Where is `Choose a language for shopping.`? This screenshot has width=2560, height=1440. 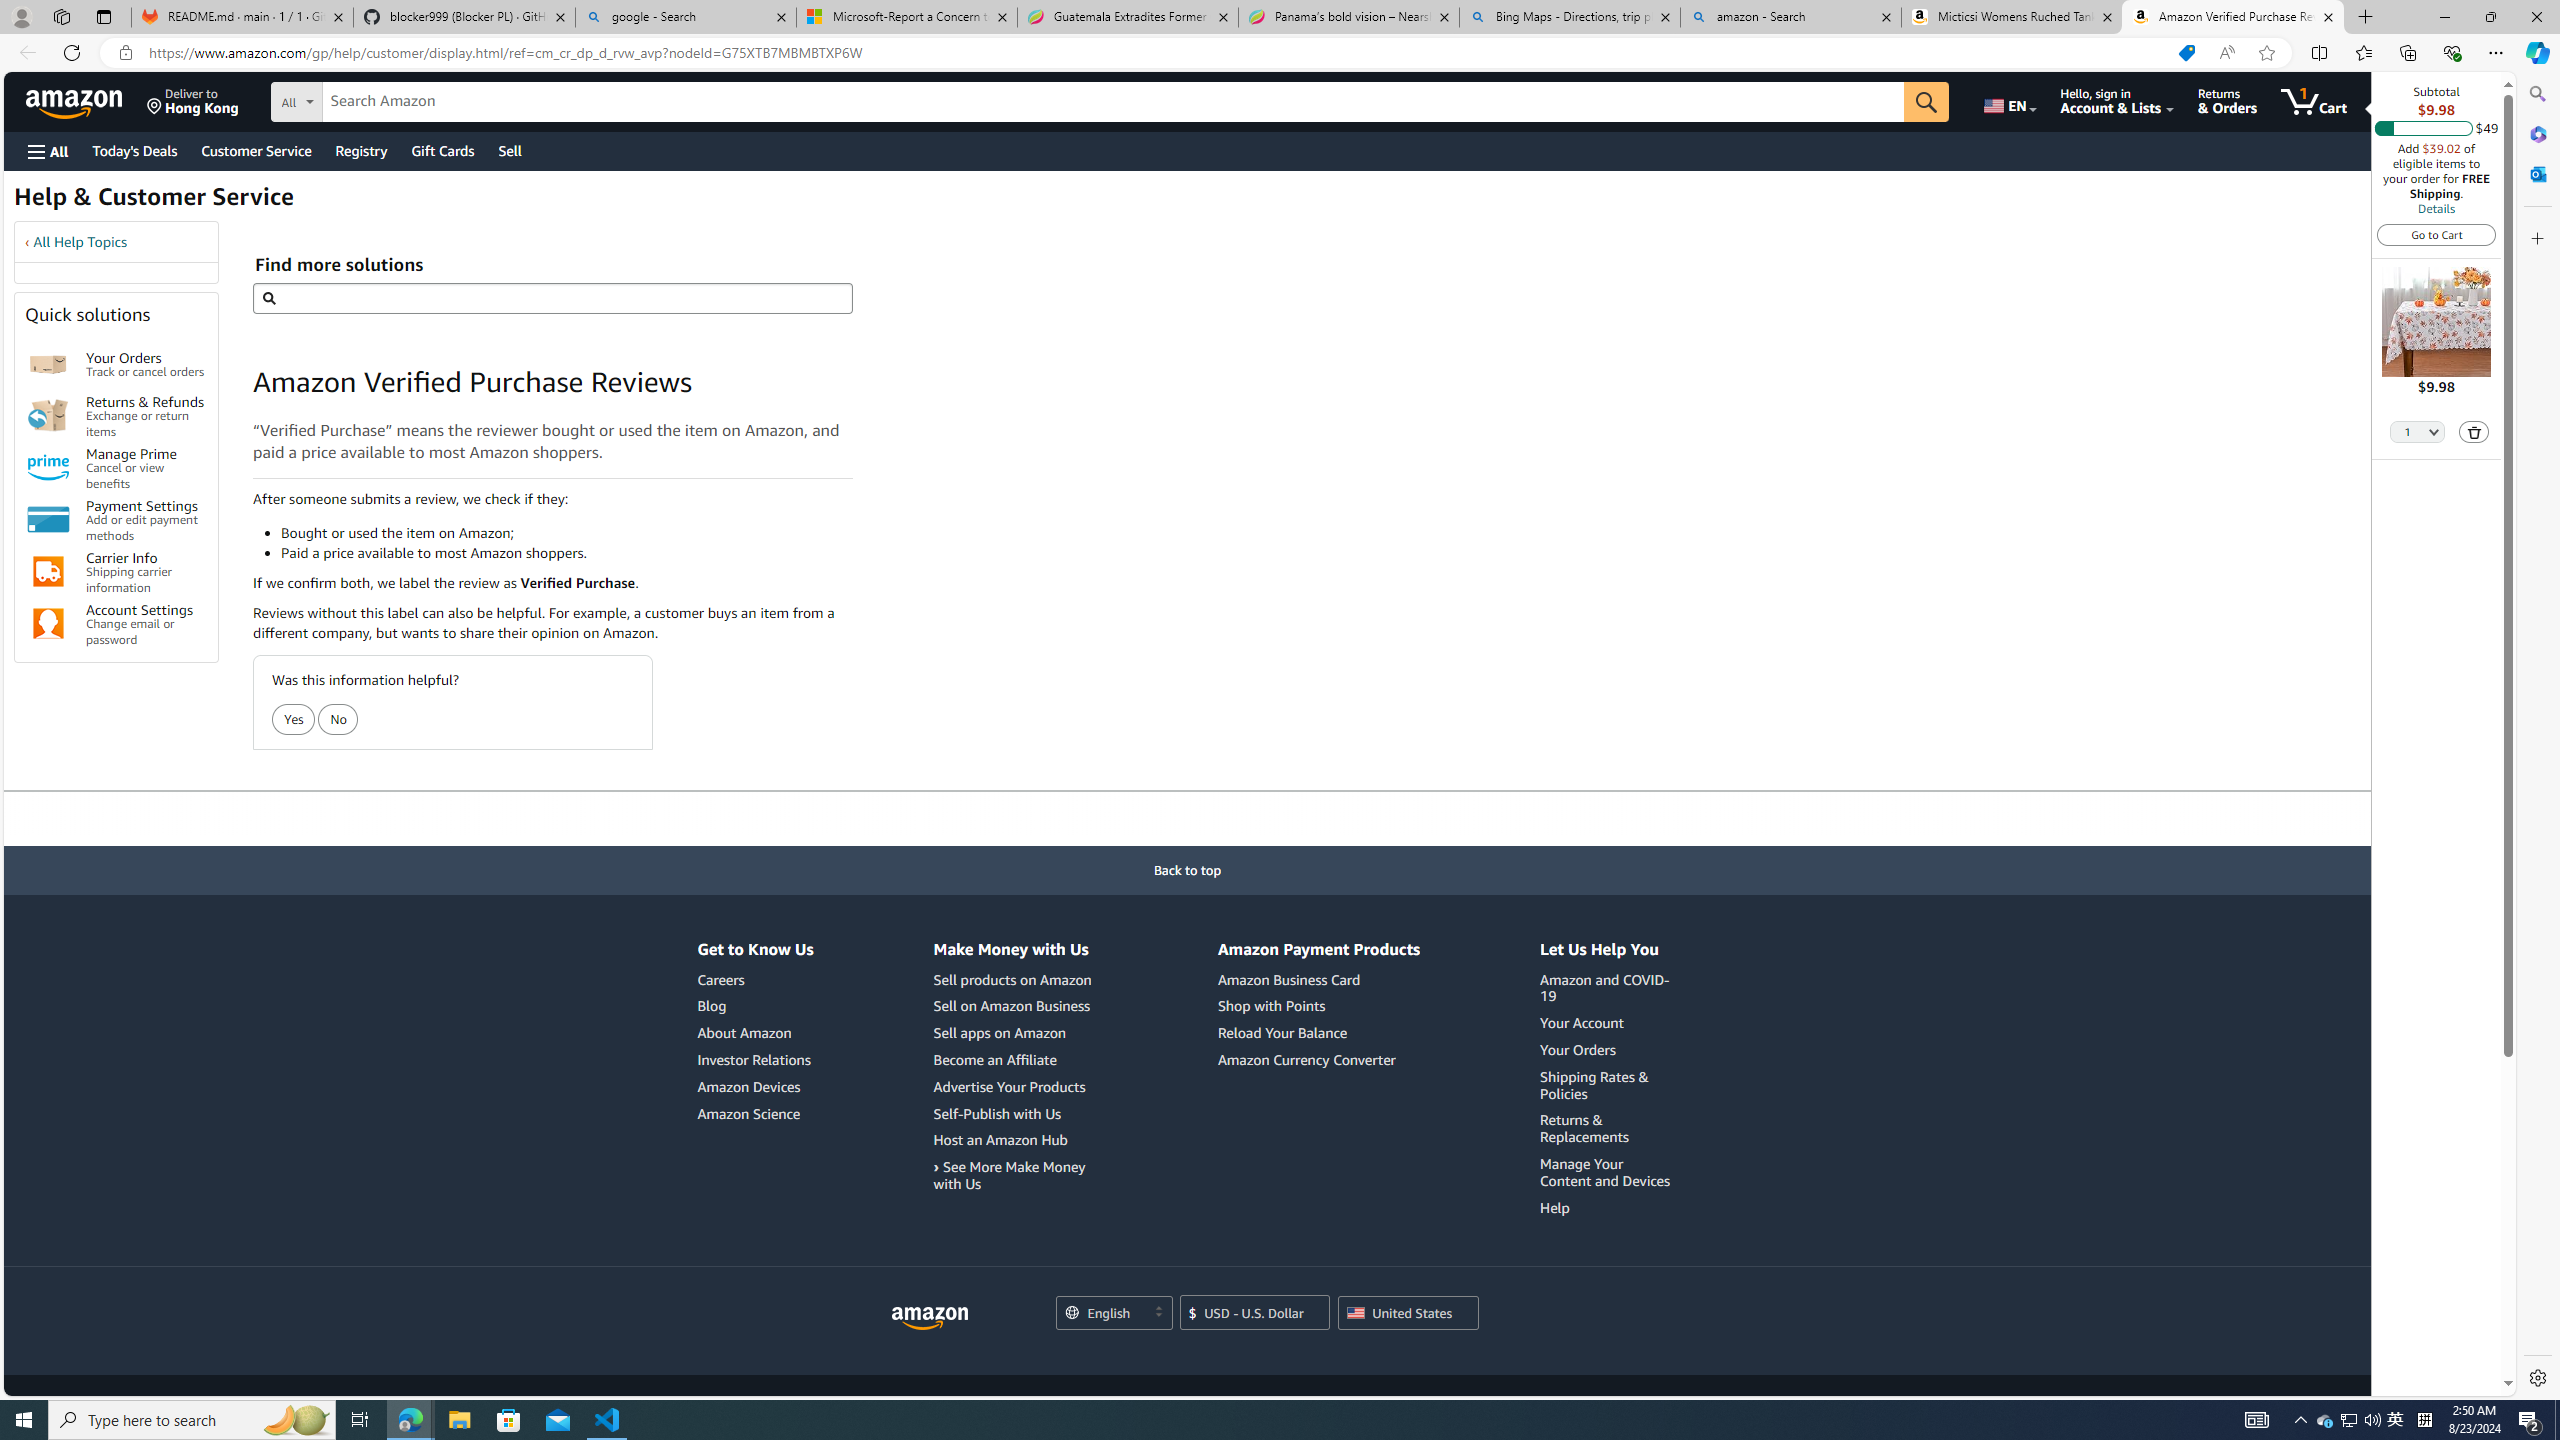
Choose a language for shopping. is located at coordinates (1113, 1313).